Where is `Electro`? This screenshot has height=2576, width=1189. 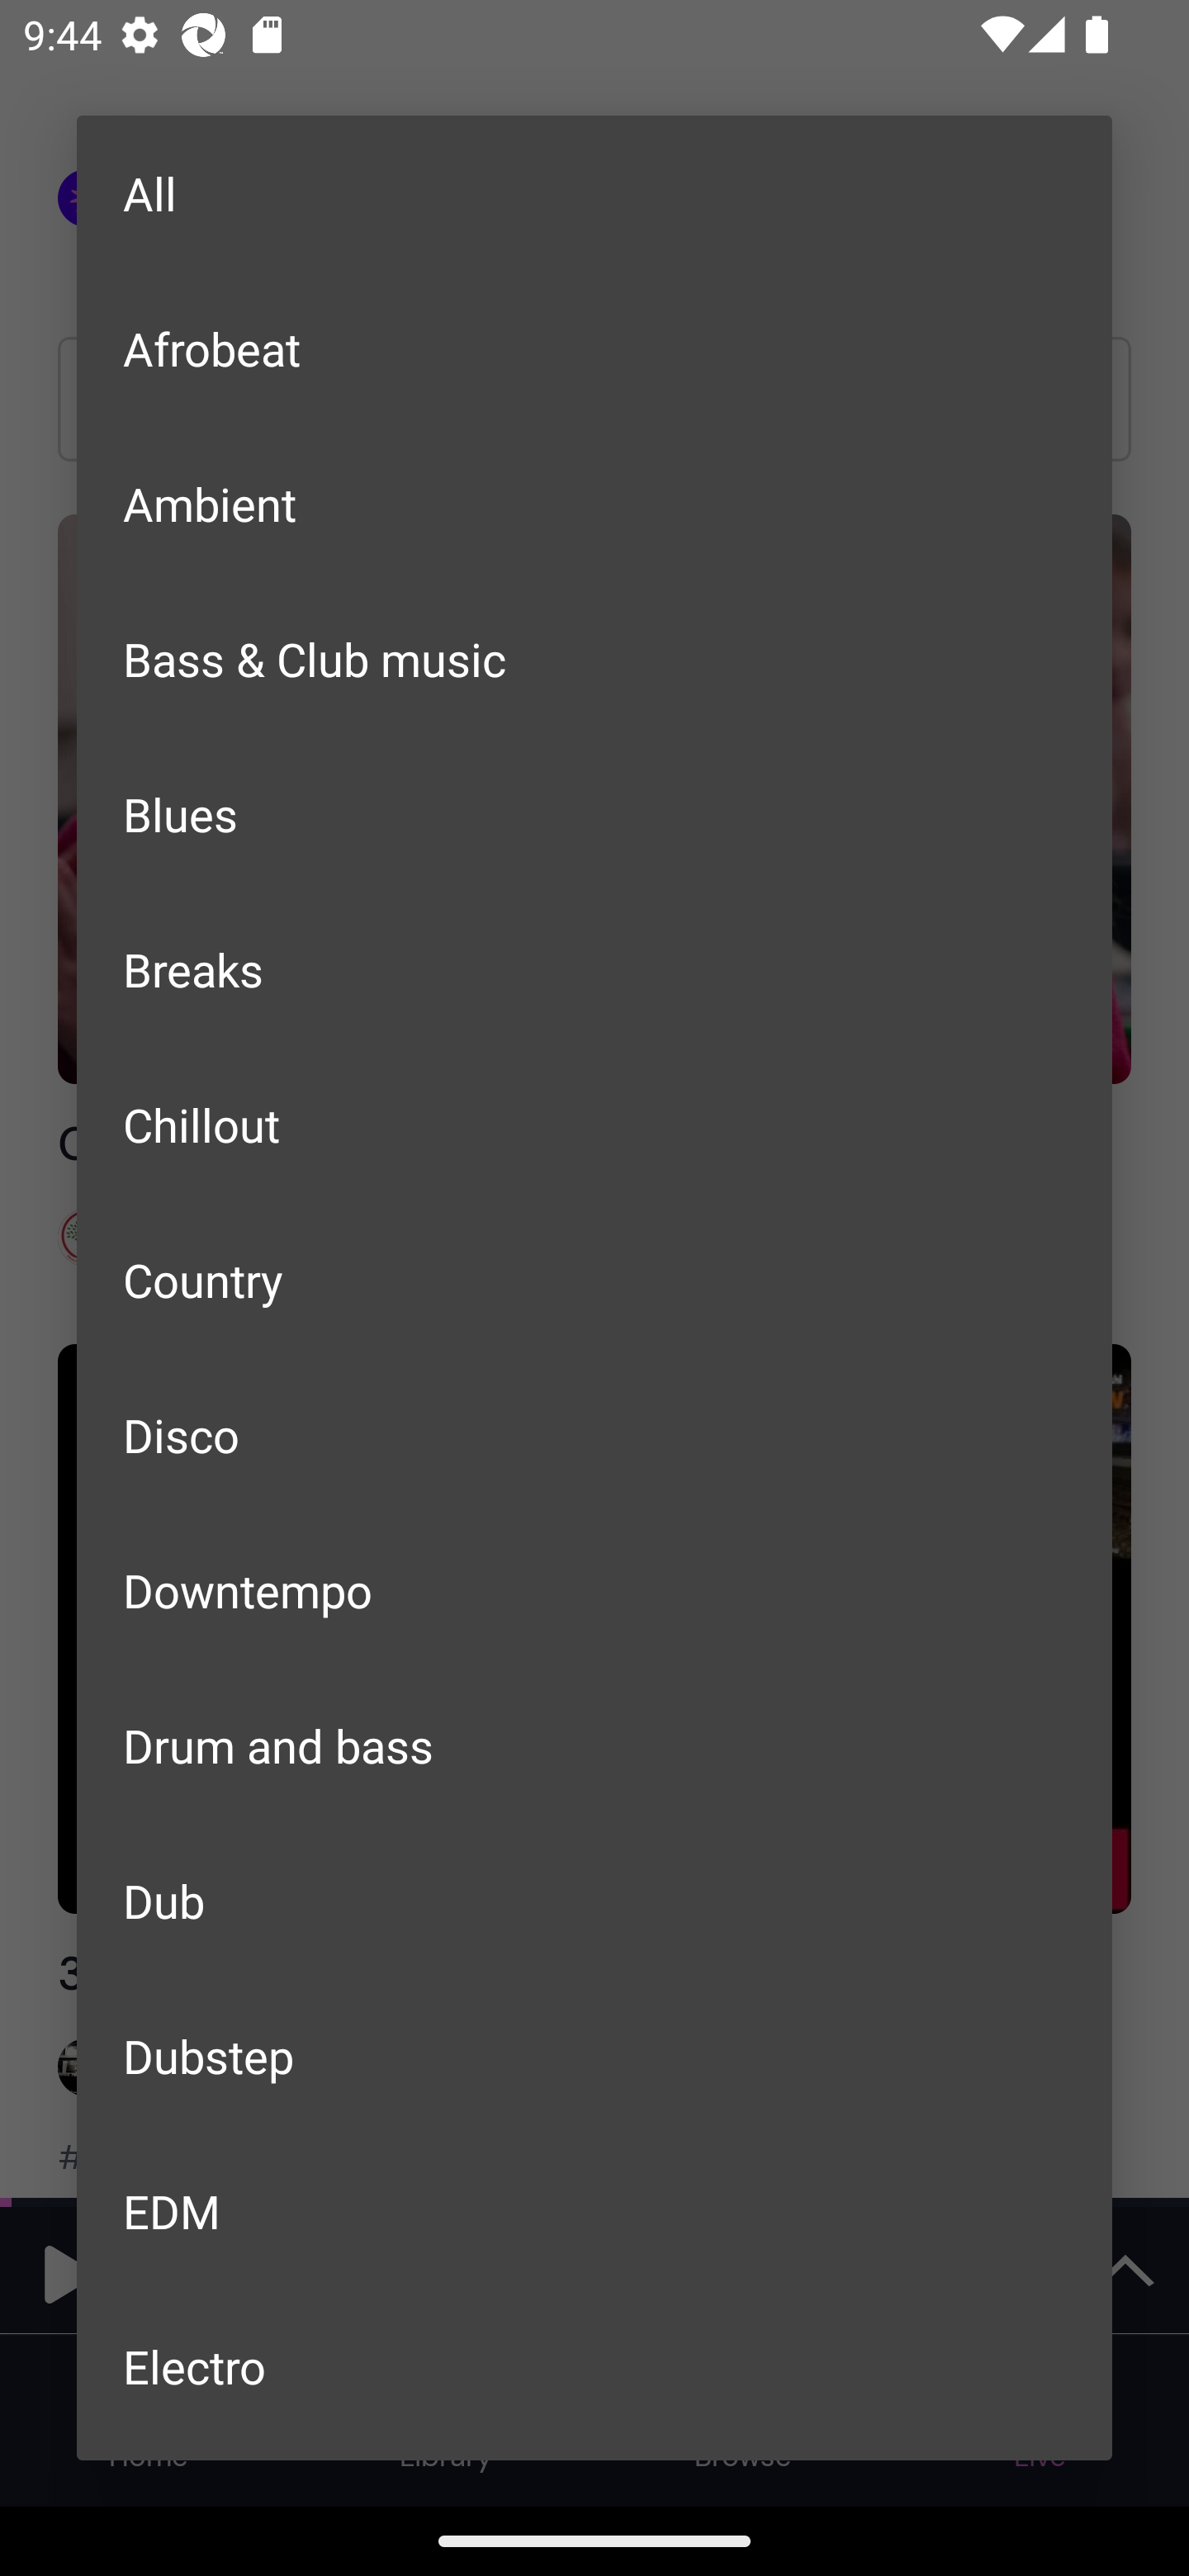
Electro is located at coordinates (594, 2365).